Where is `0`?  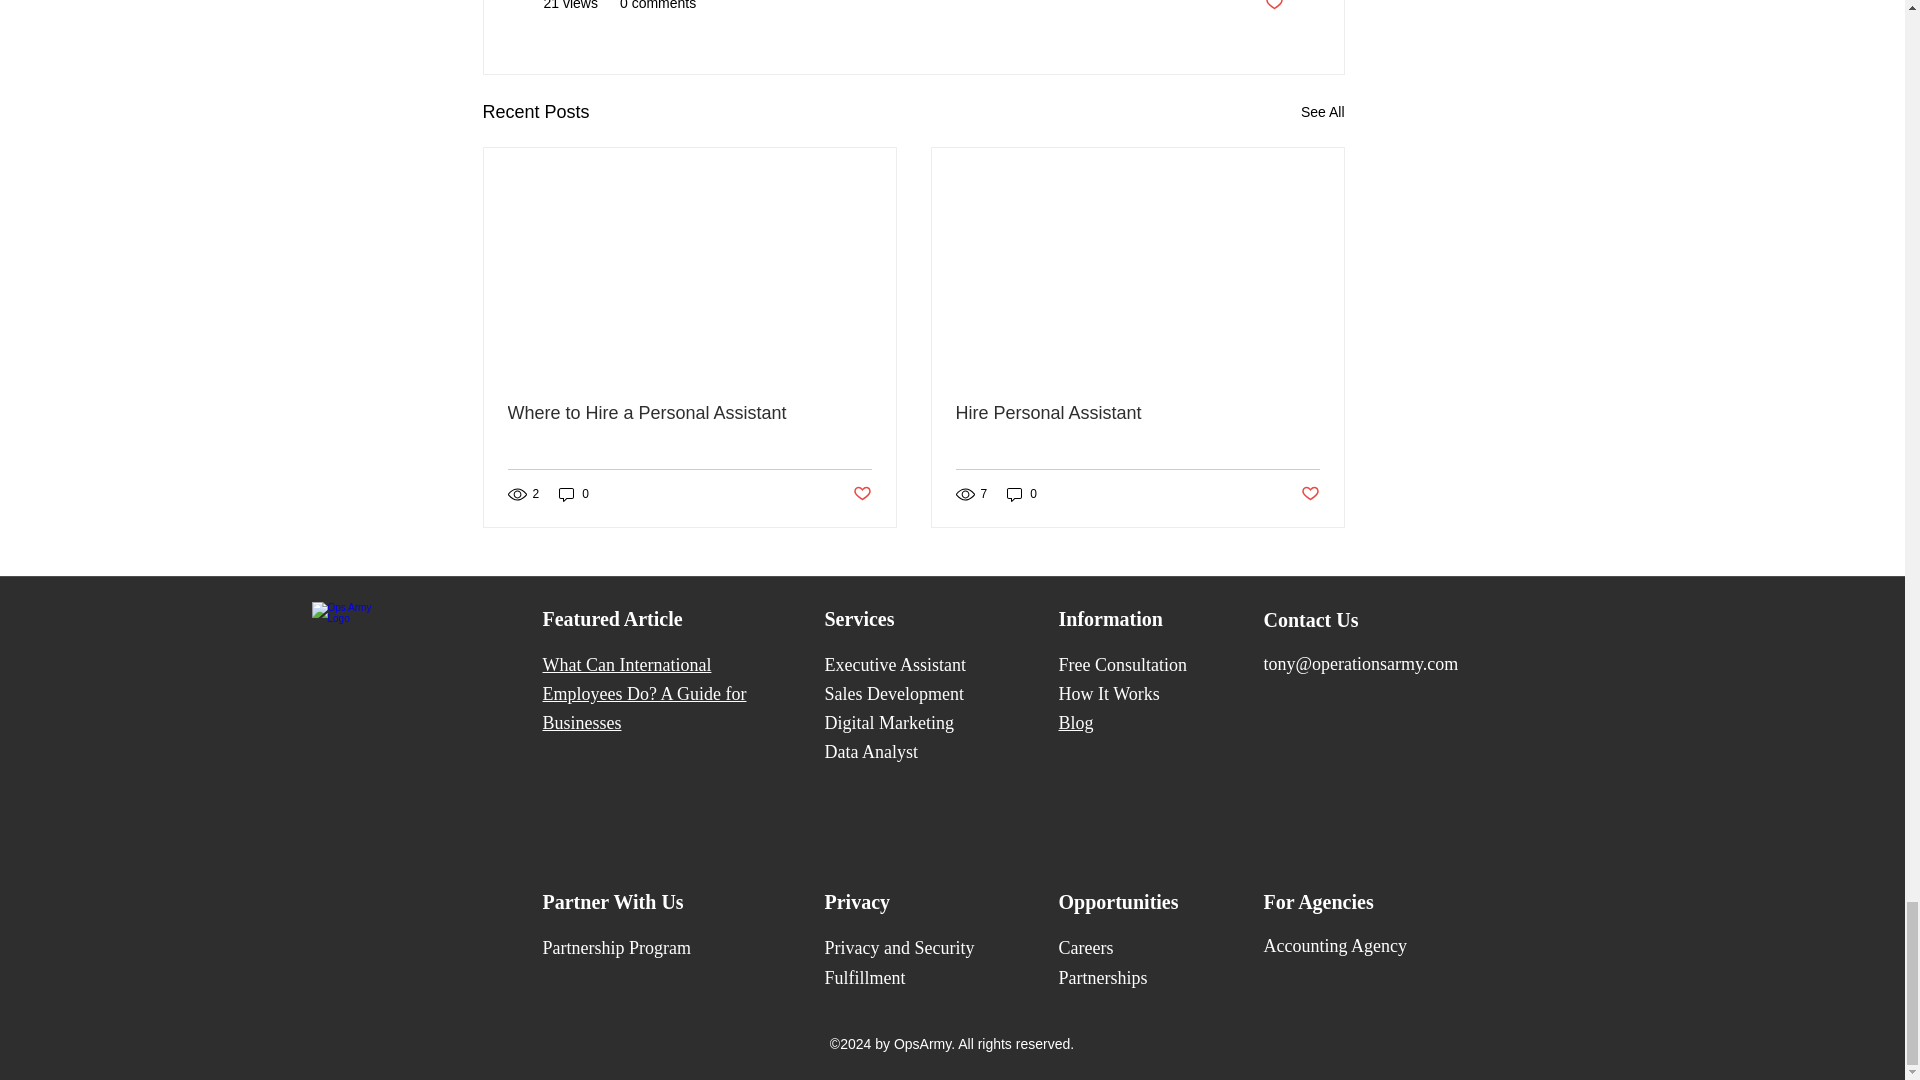 0 is located at coordinates (1021, 494).